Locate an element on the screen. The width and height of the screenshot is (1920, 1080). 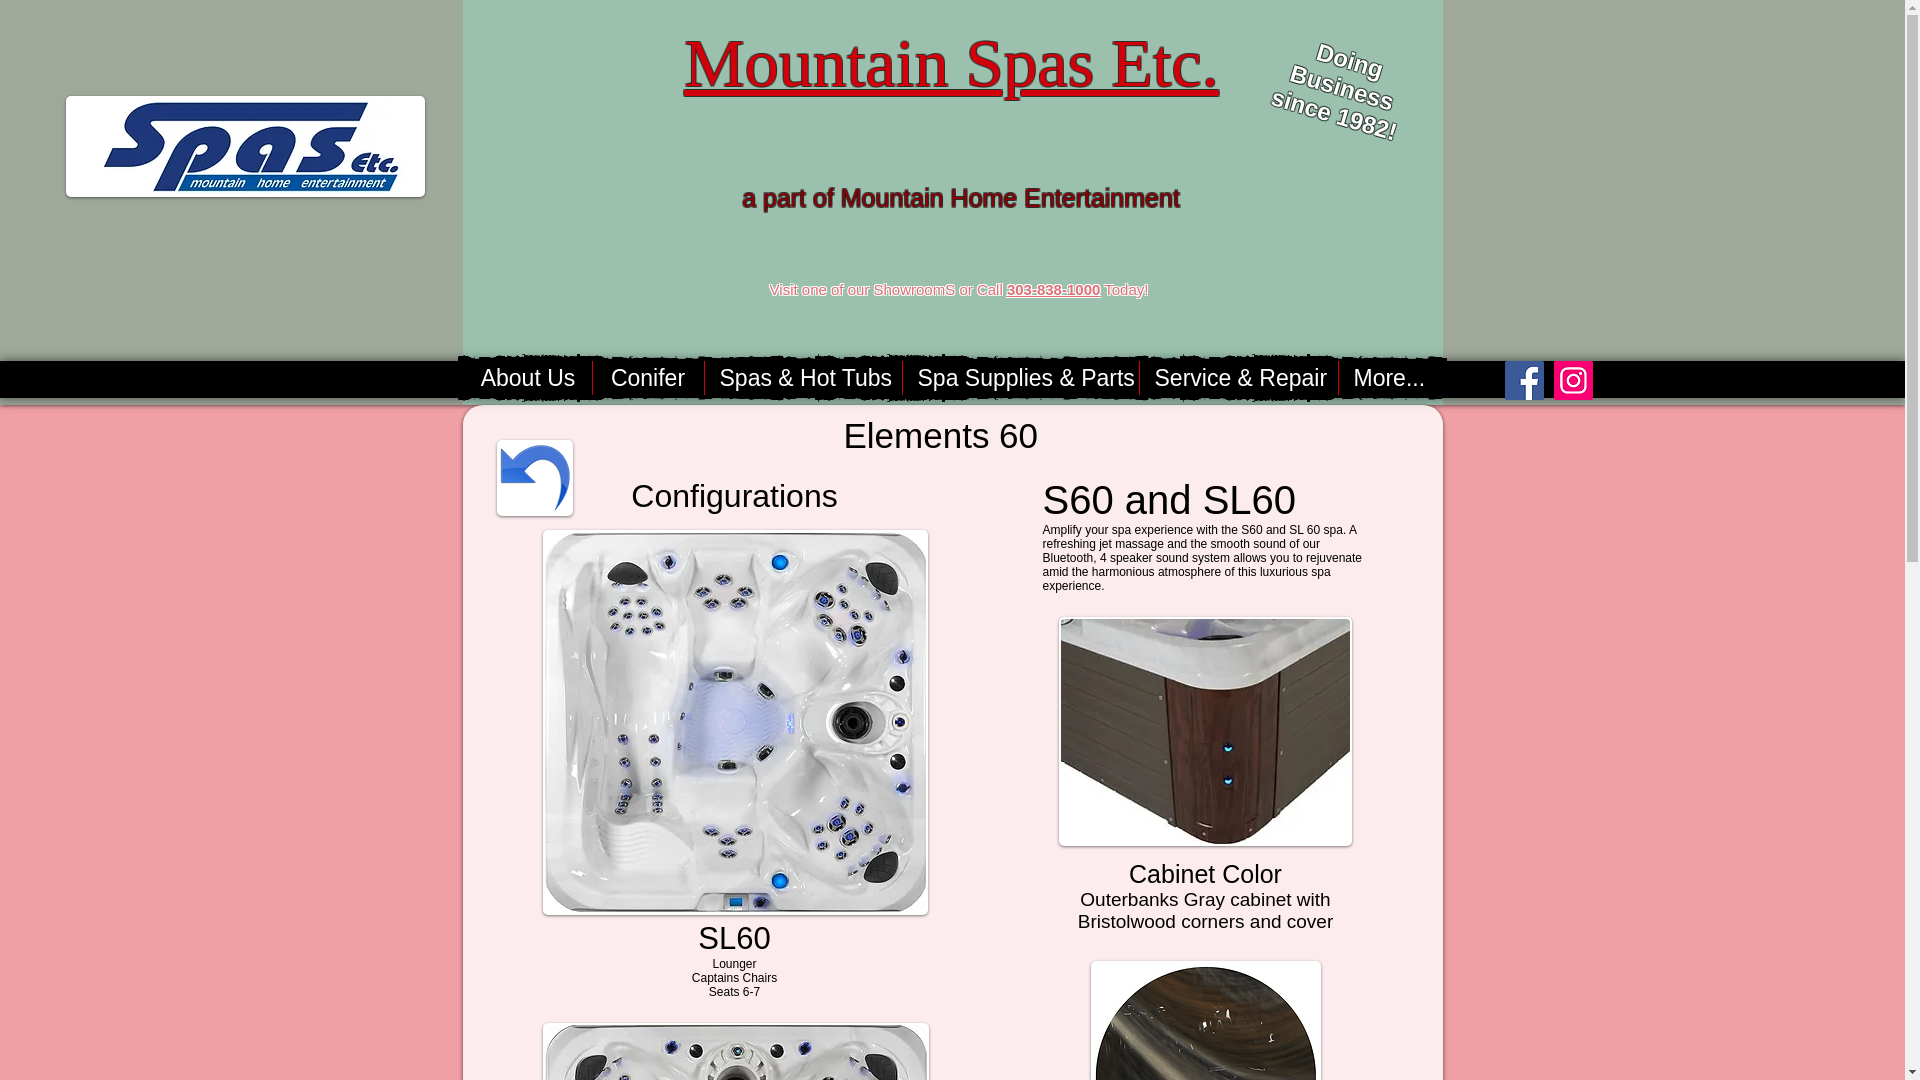
blue-arrow-iconleft.png is located at coordinates (534, 478).